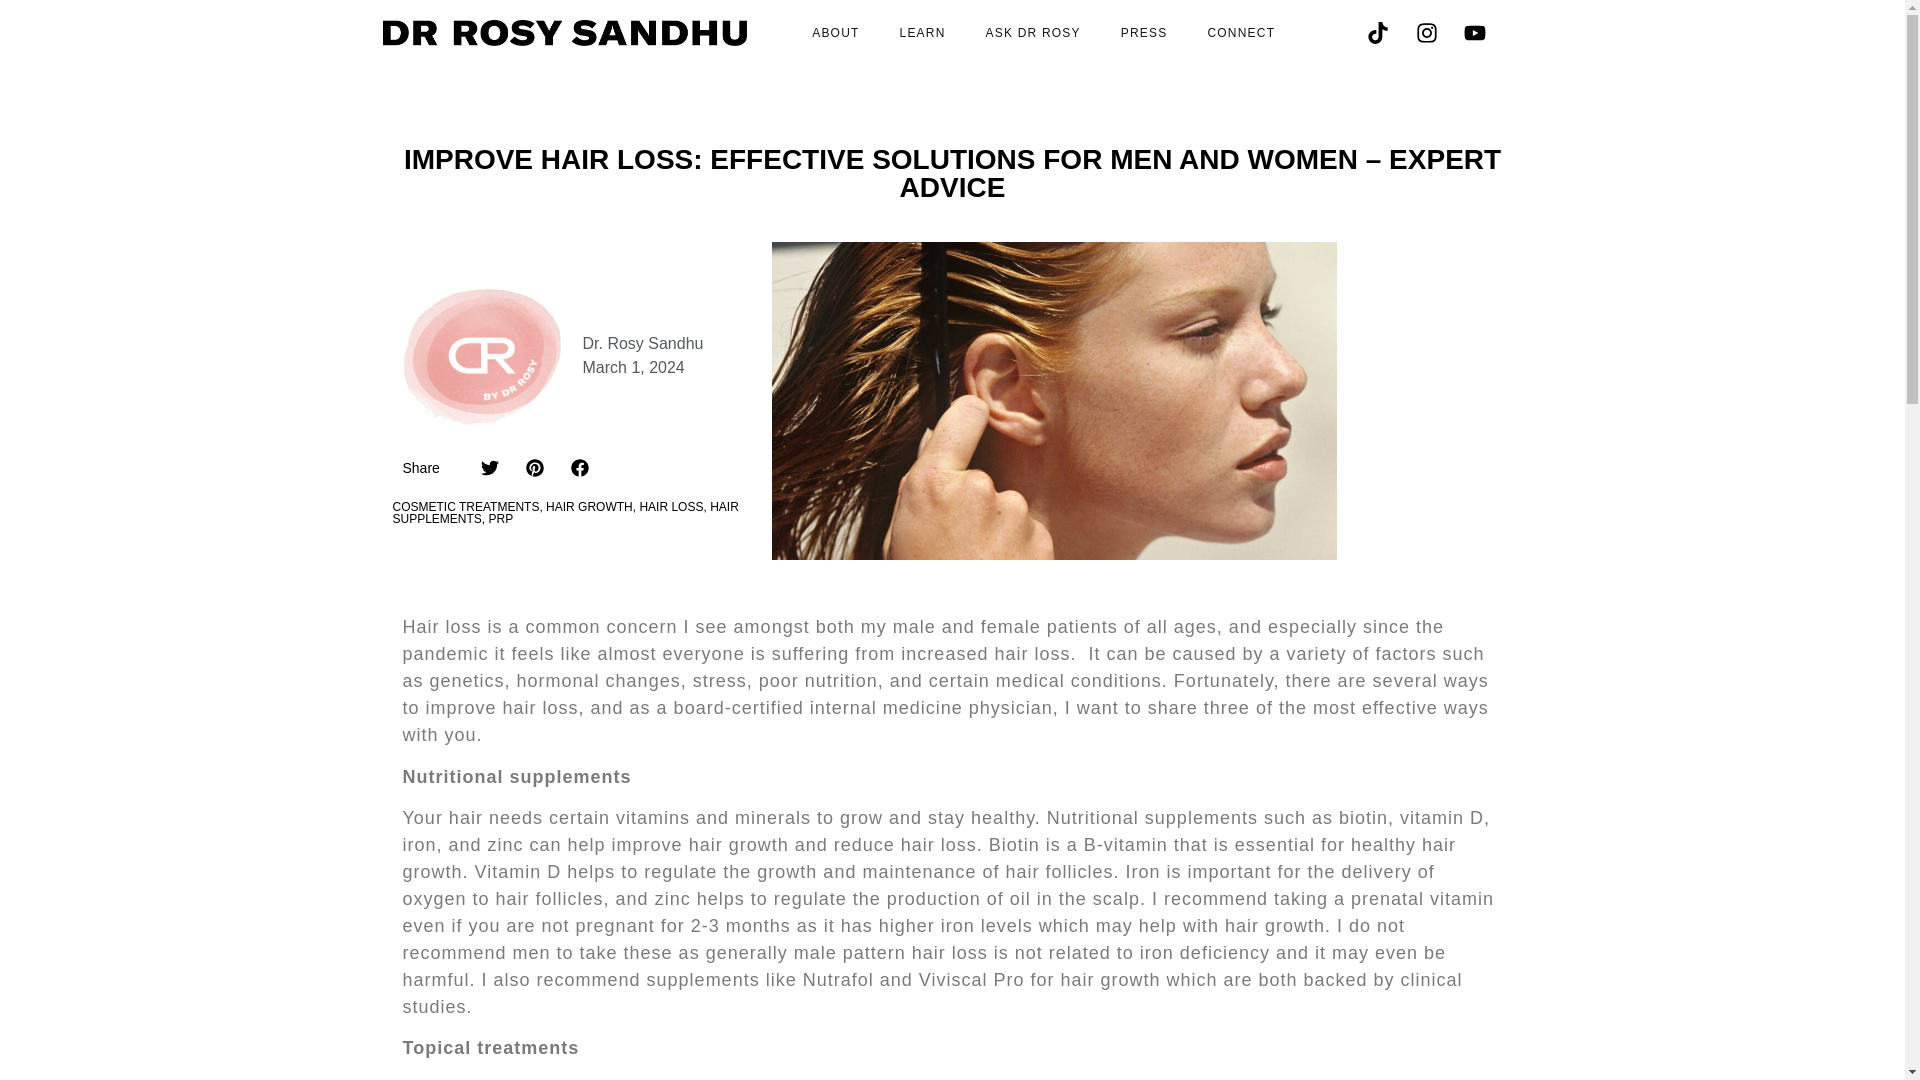 The height and width of the screenshot is (1080, 1920). I want to click on COSMETIC TREATMENTS, so click(465, 507).